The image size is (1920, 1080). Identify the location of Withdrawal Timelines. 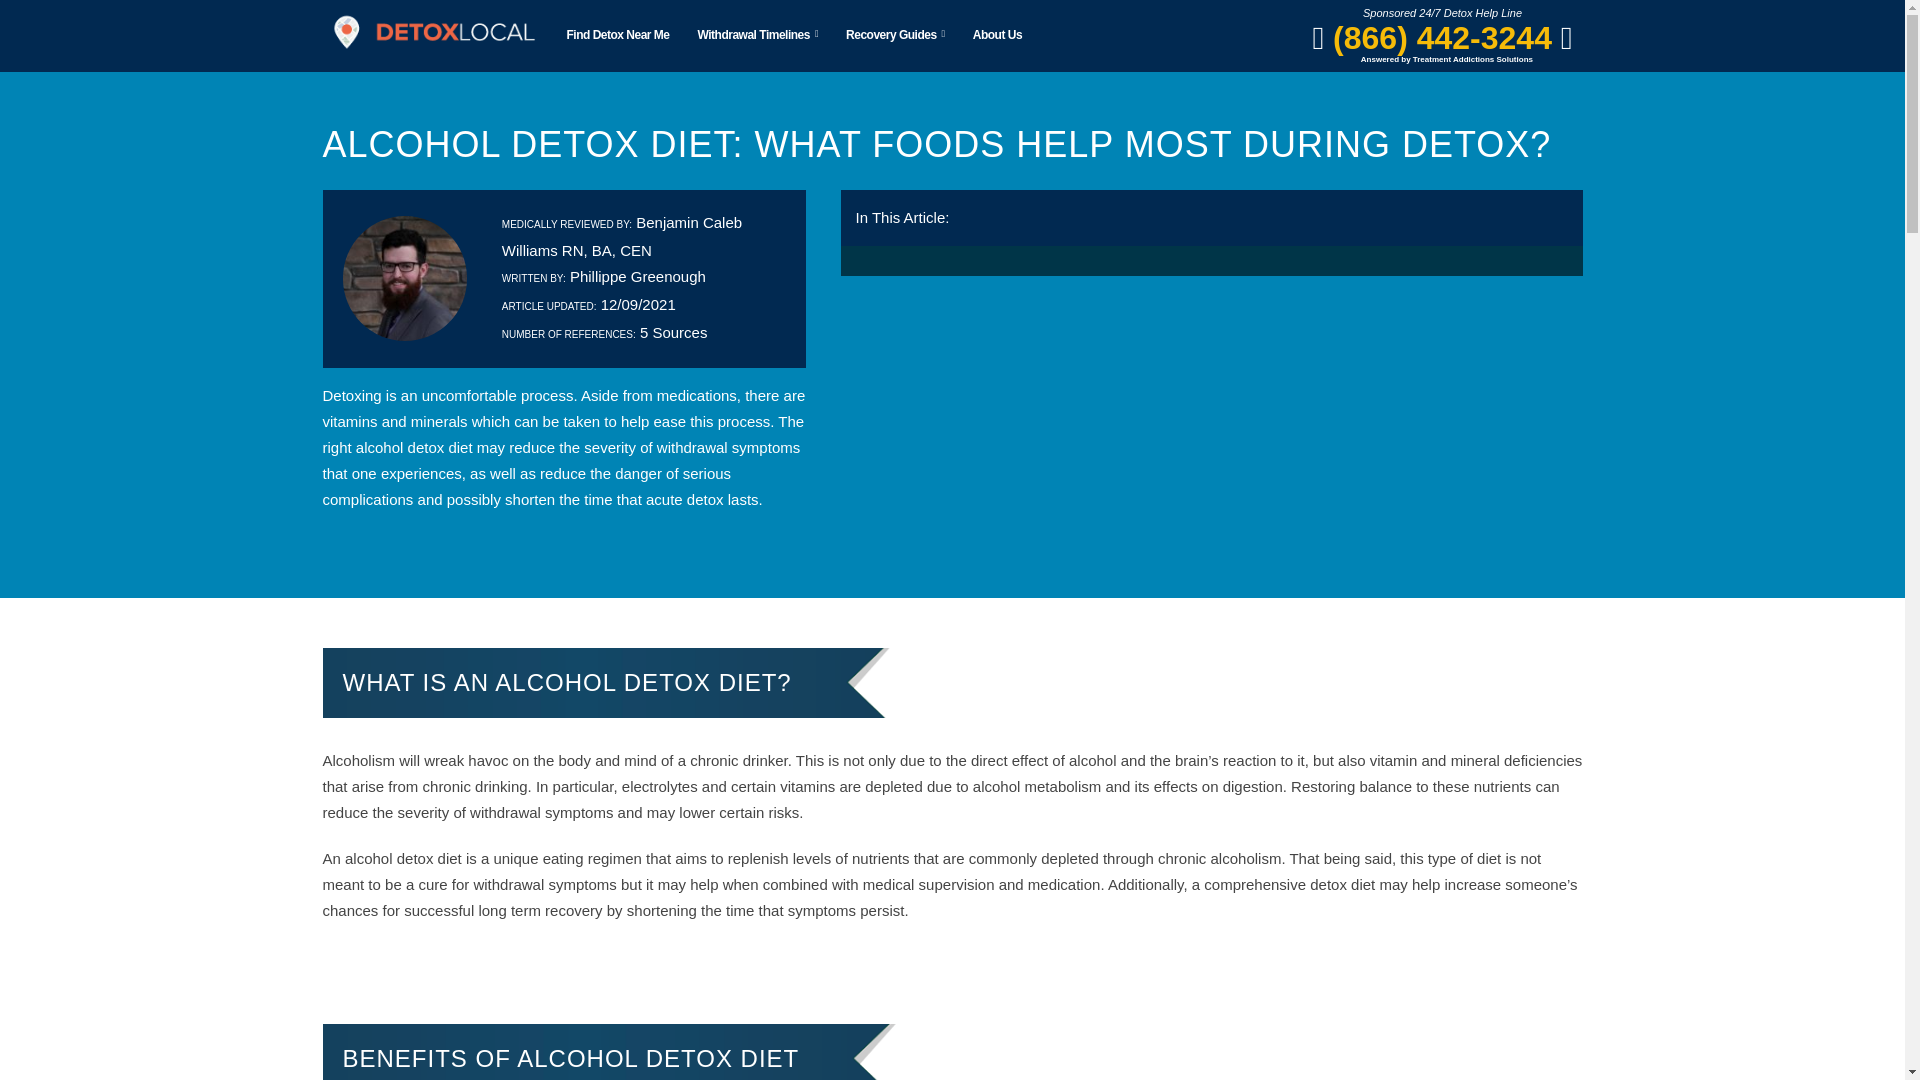
(449, 32).